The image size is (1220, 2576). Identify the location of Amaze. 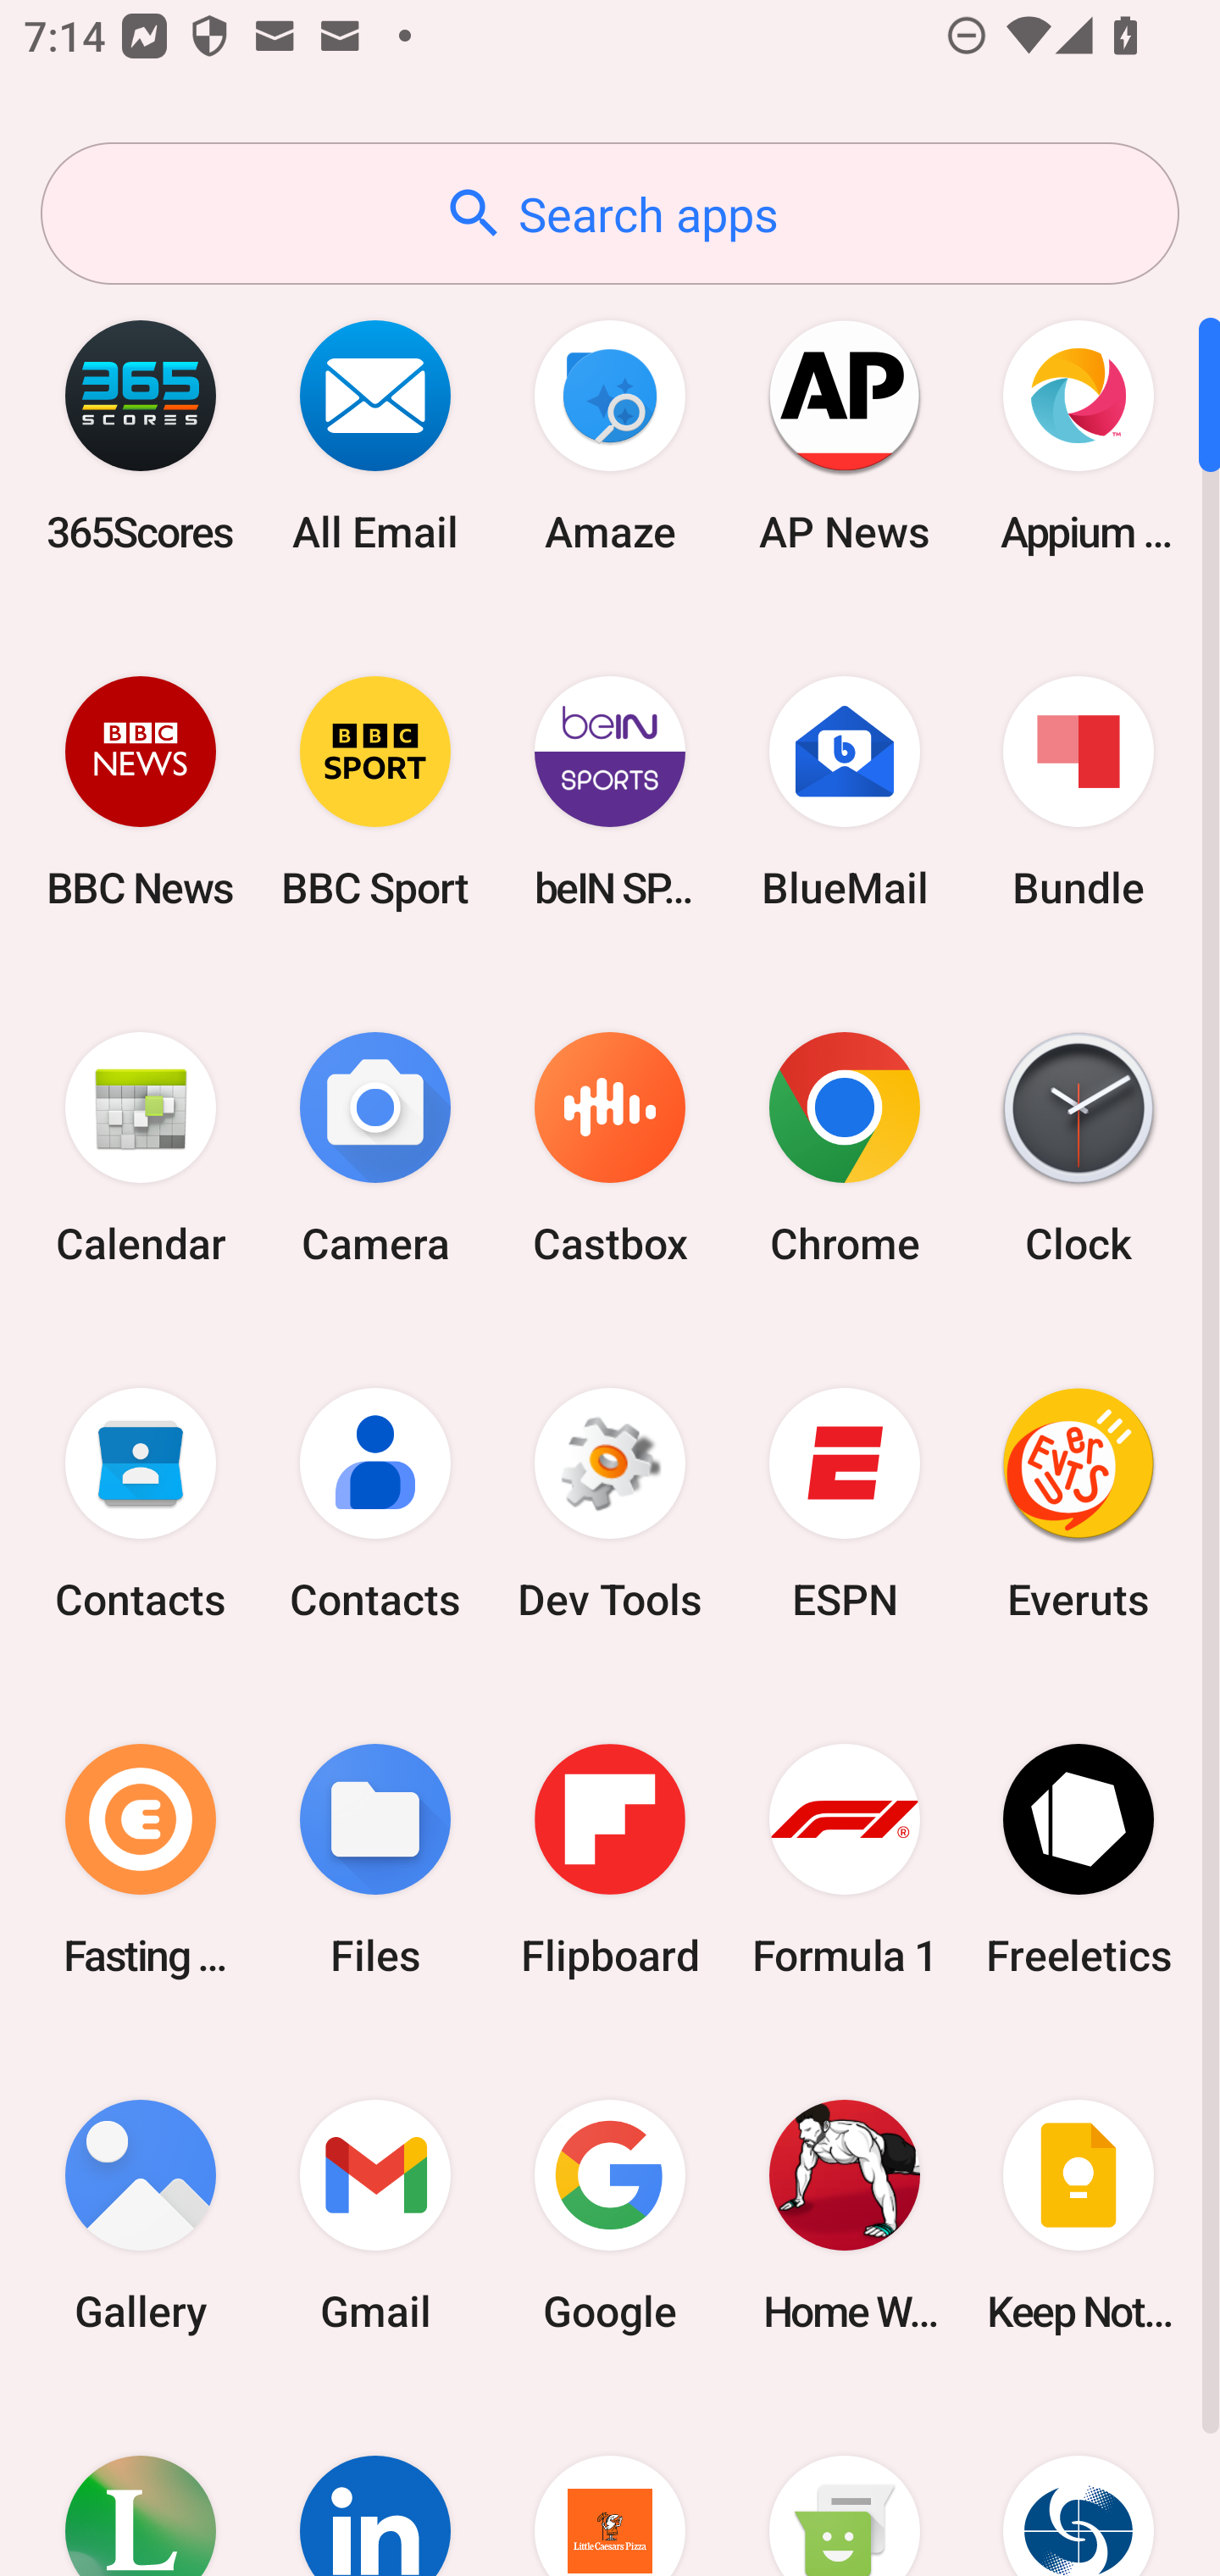
(610, 436).